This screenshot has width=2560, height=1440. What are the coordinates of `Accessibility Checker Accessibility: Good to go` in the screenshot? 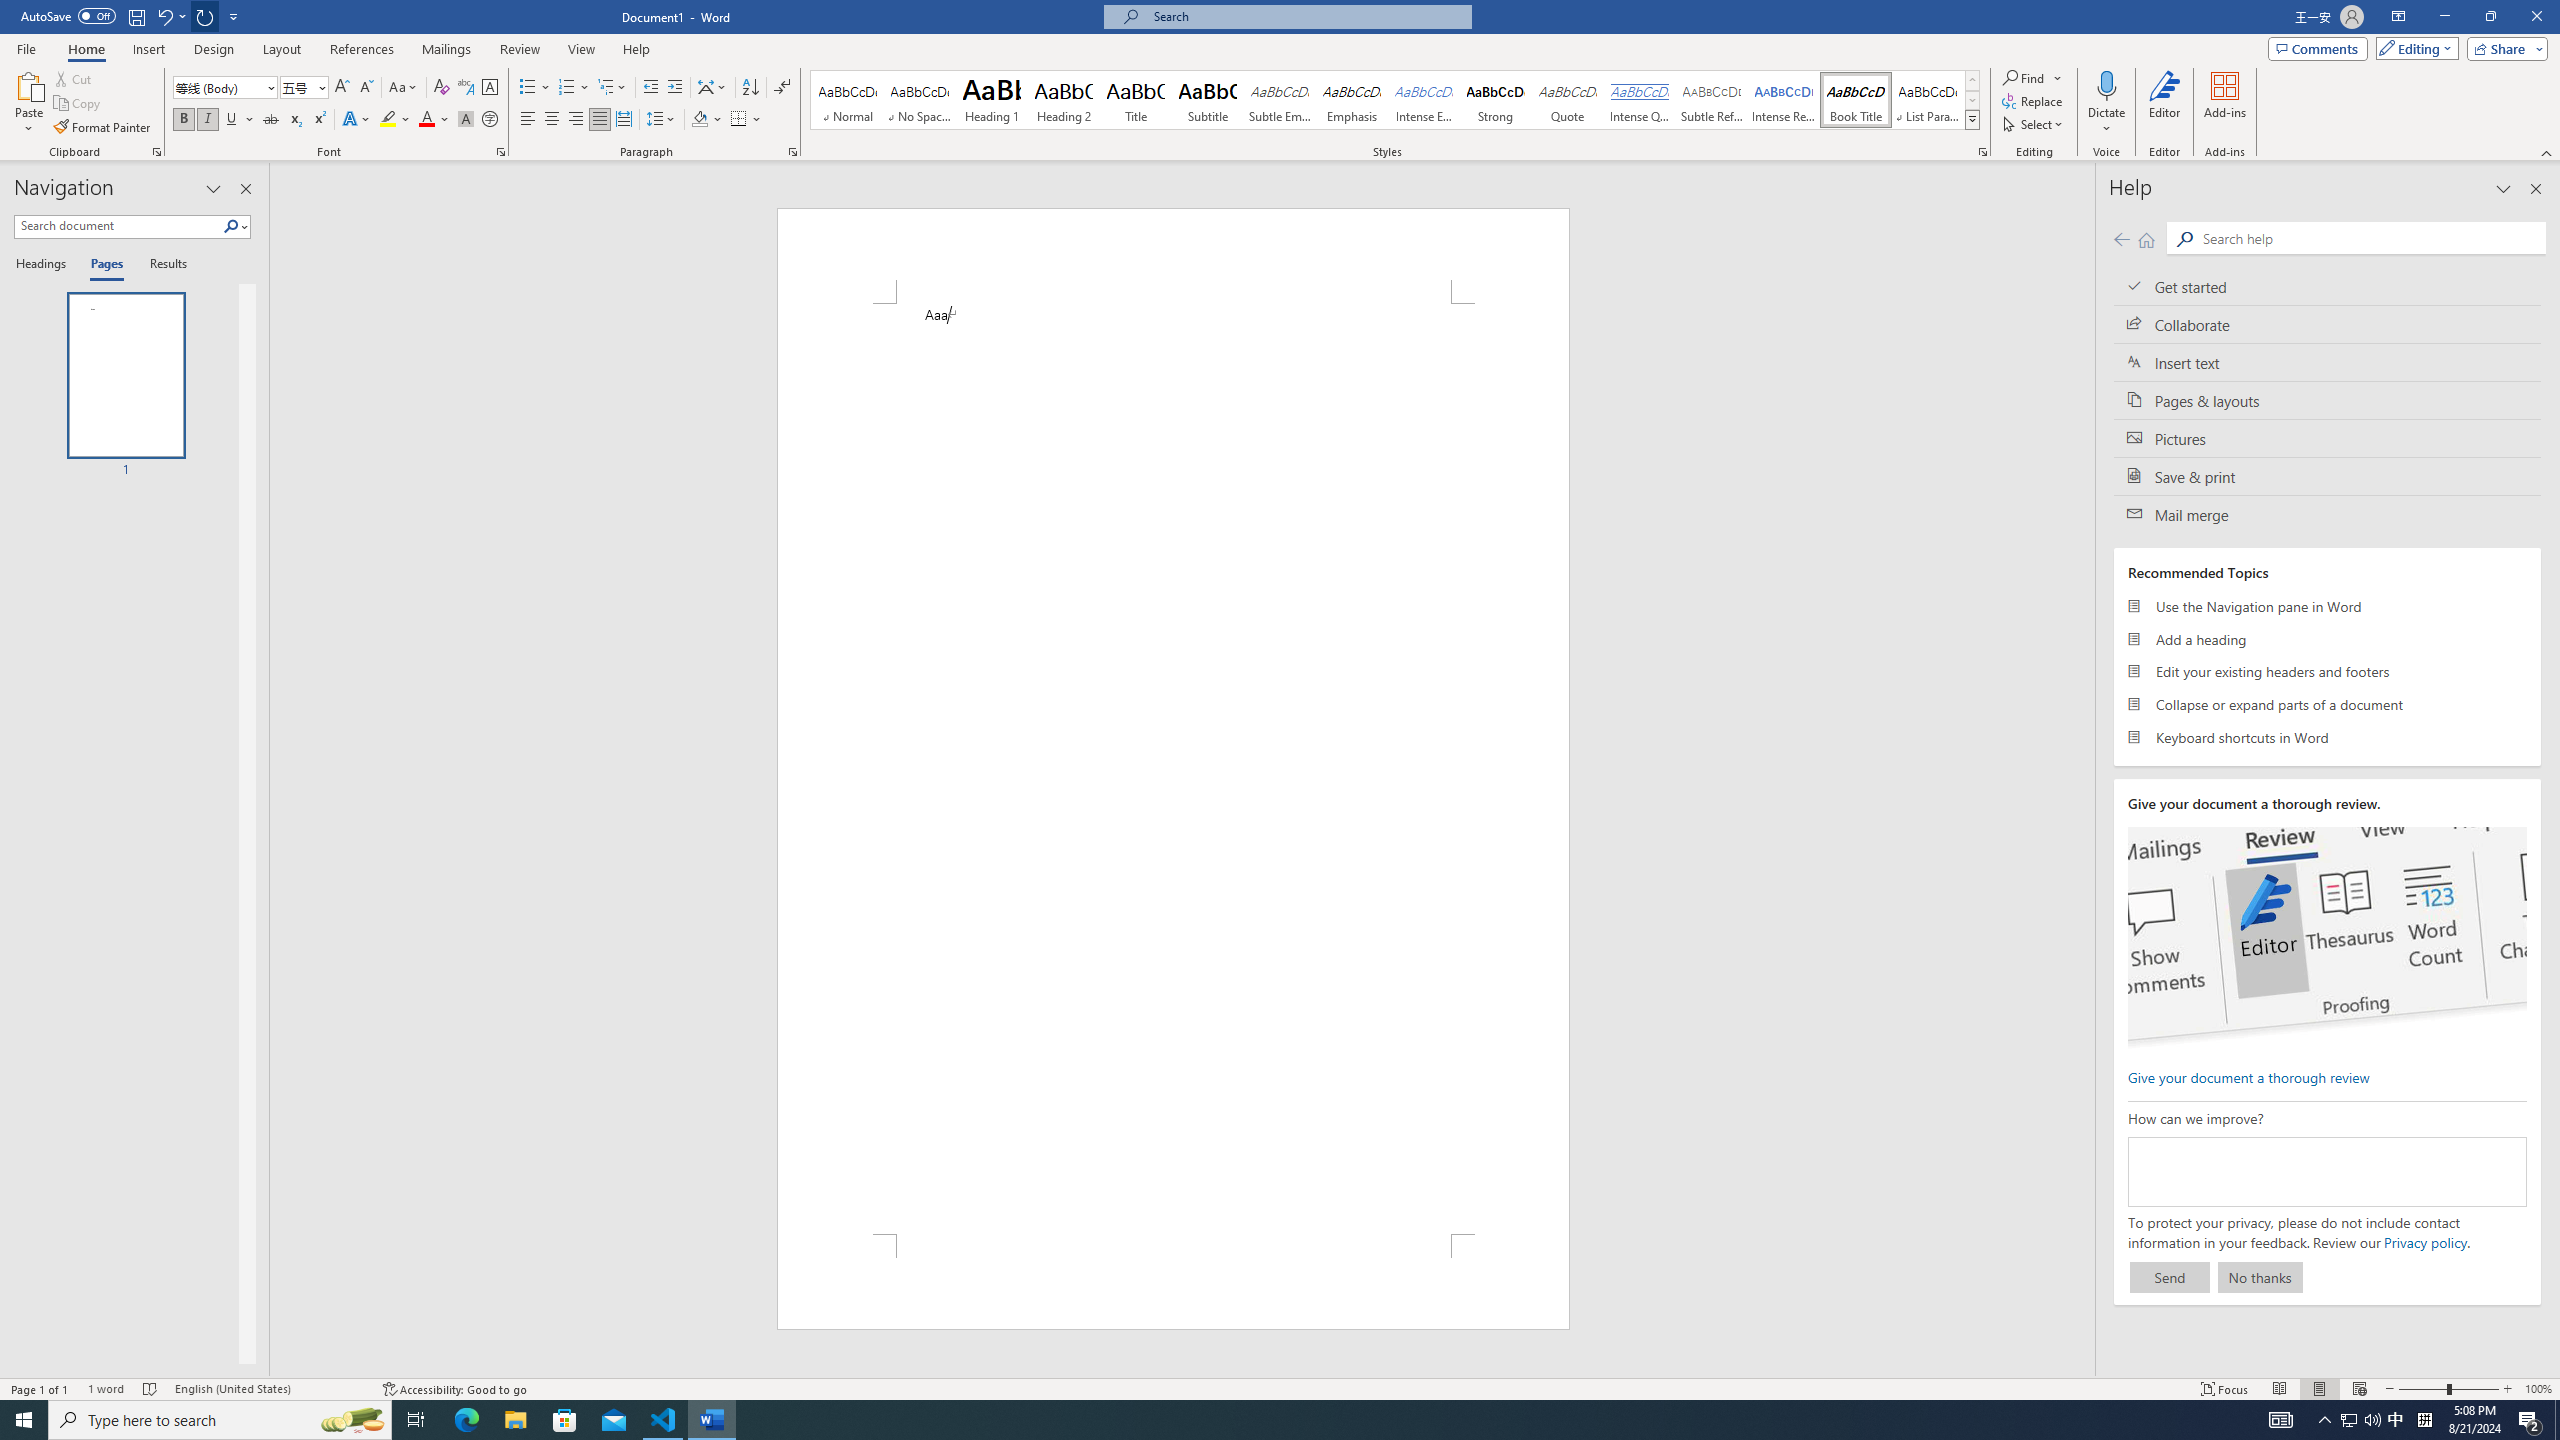 It's located at (454, 1389).